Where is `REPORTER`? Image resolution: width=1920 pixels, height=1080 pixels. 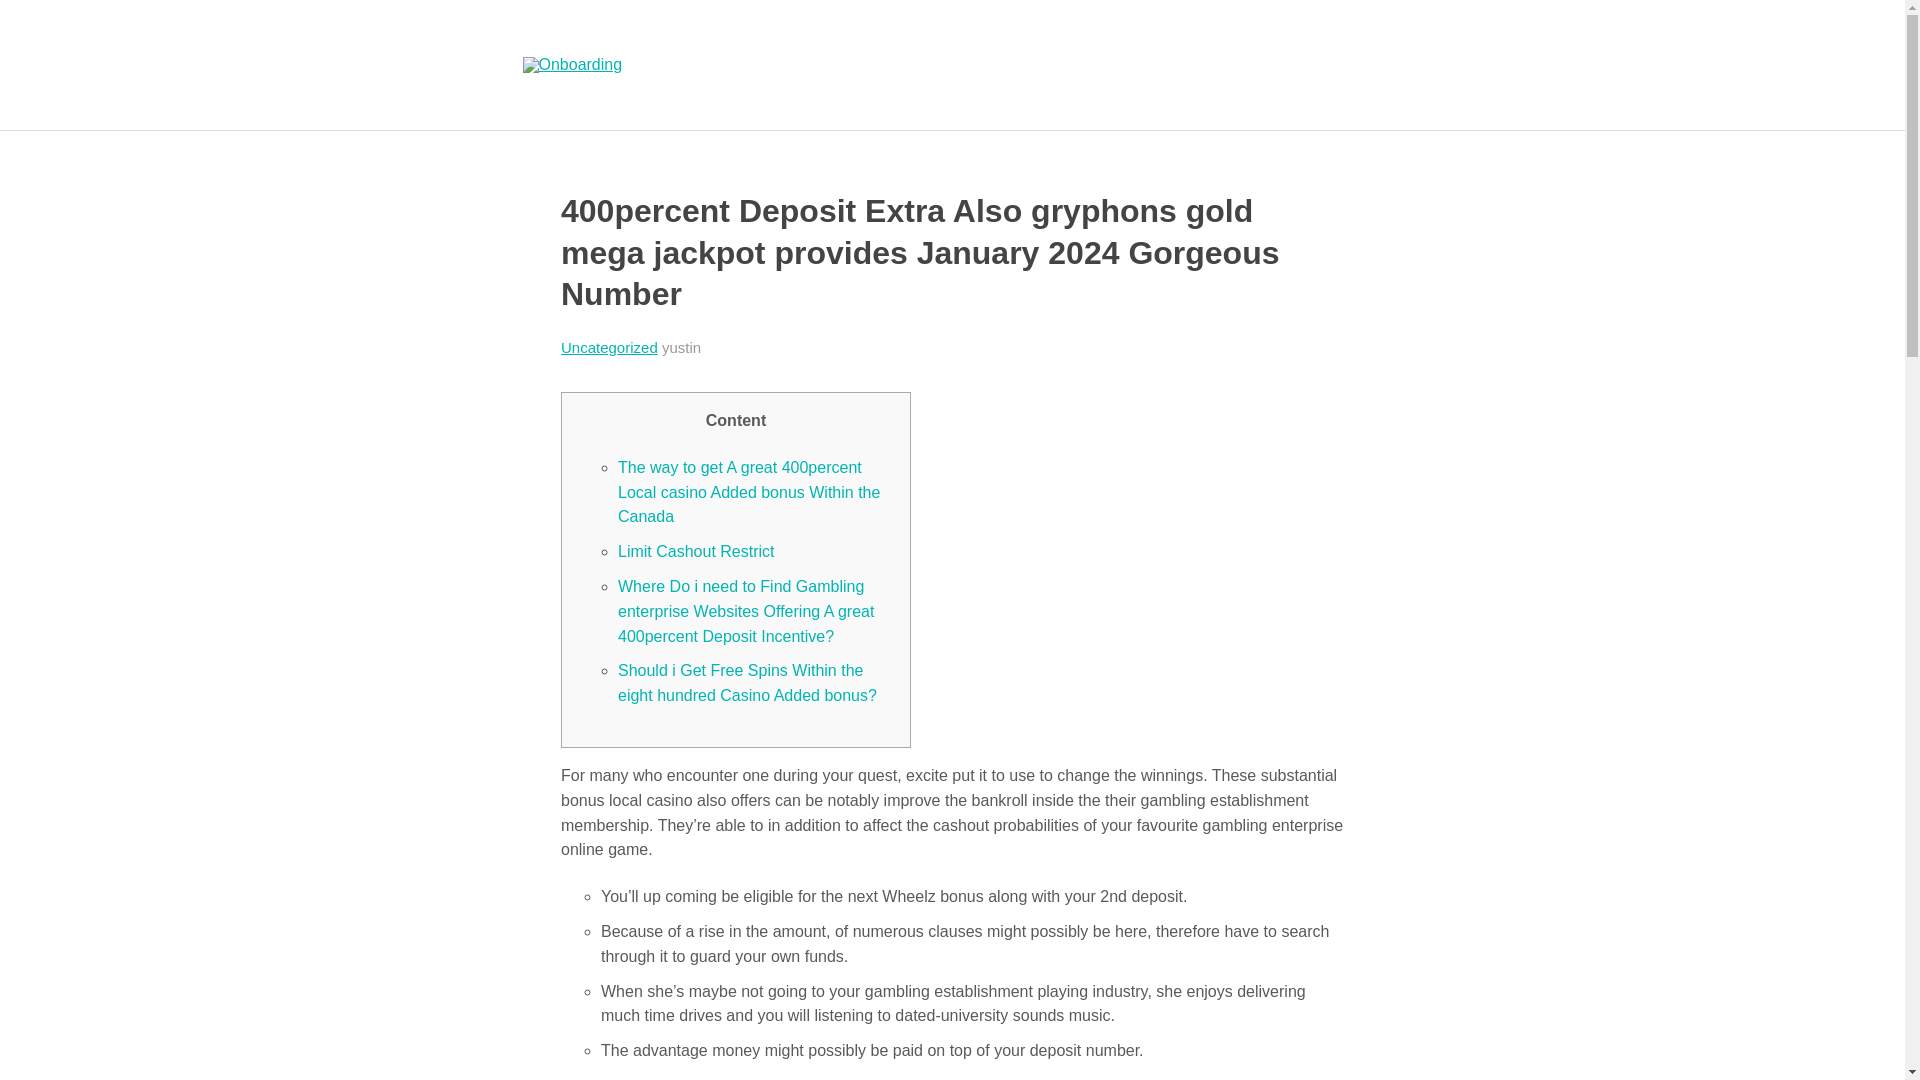 REPORTER is located at coordinates (936, 82).